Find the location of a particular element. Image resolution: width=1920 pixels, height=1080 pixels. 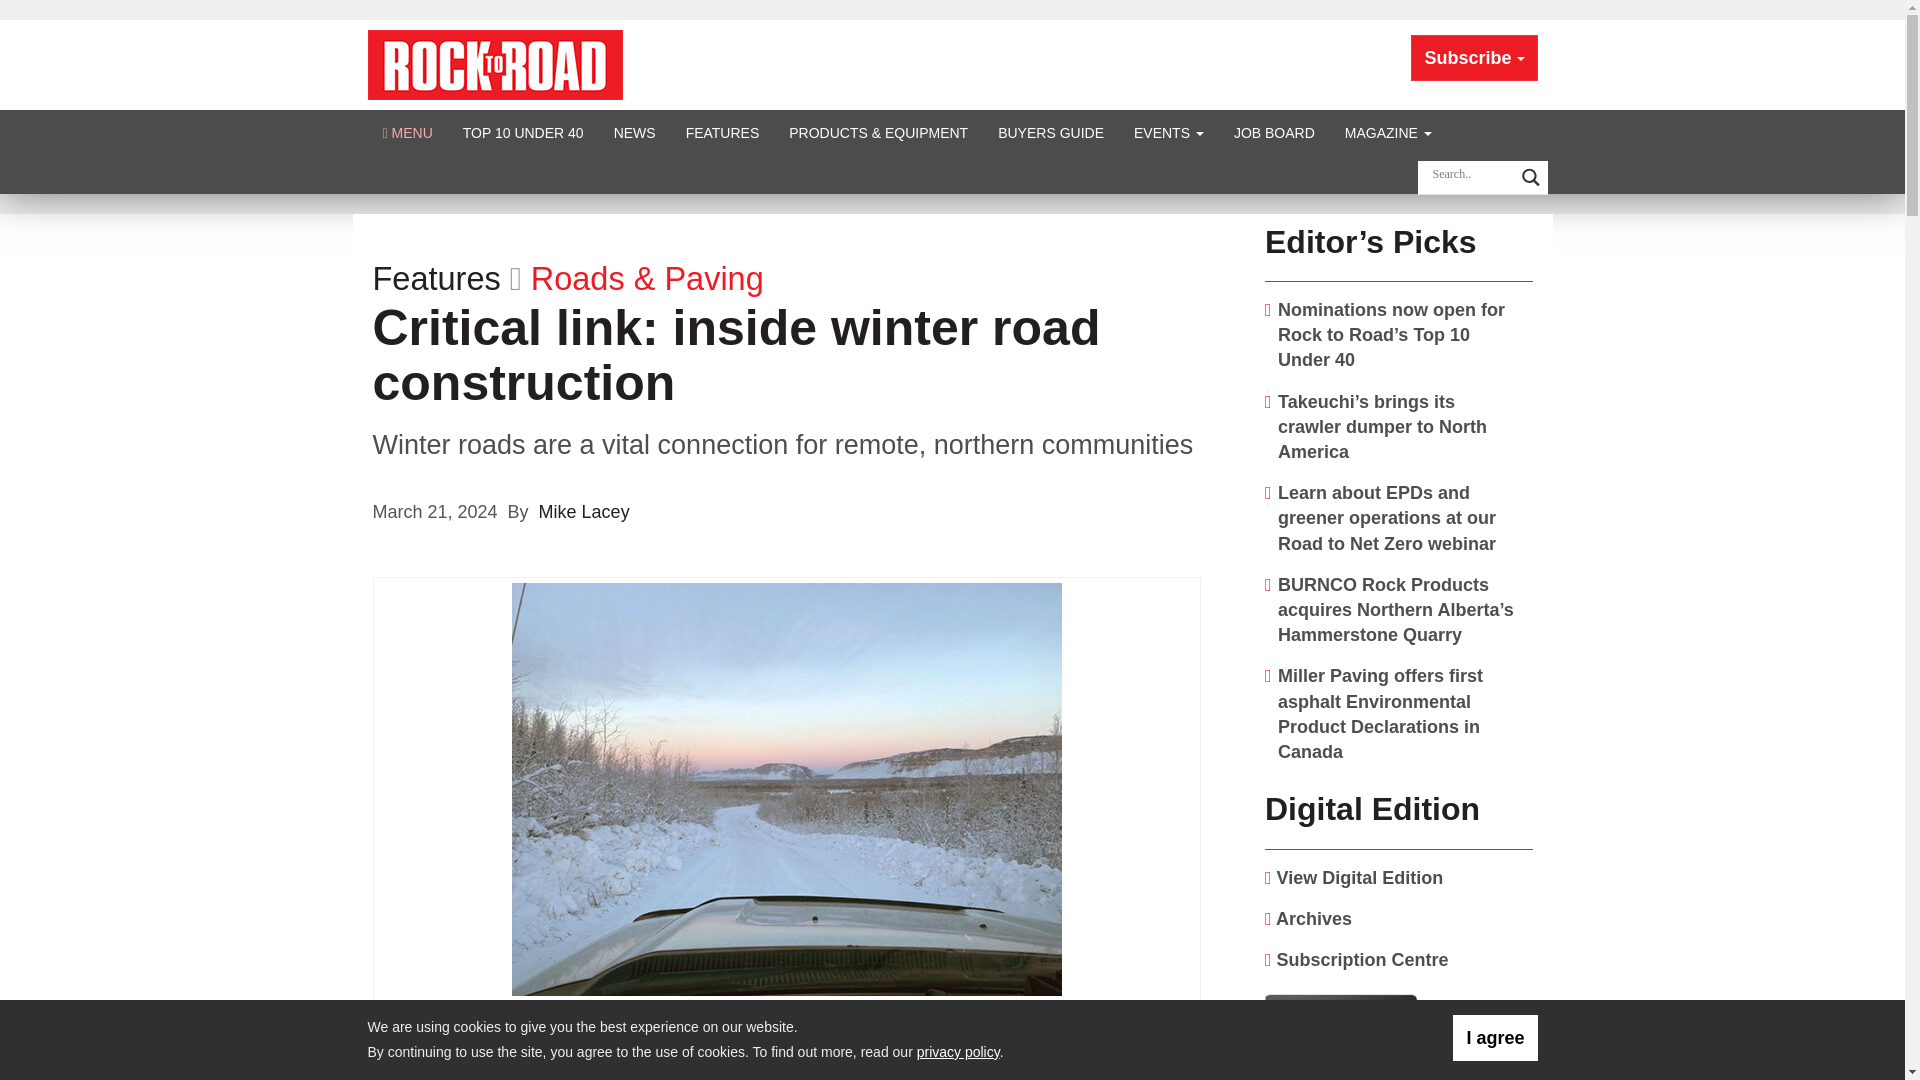

BUYERS GUIDE is located at coordinates (1051, 132).